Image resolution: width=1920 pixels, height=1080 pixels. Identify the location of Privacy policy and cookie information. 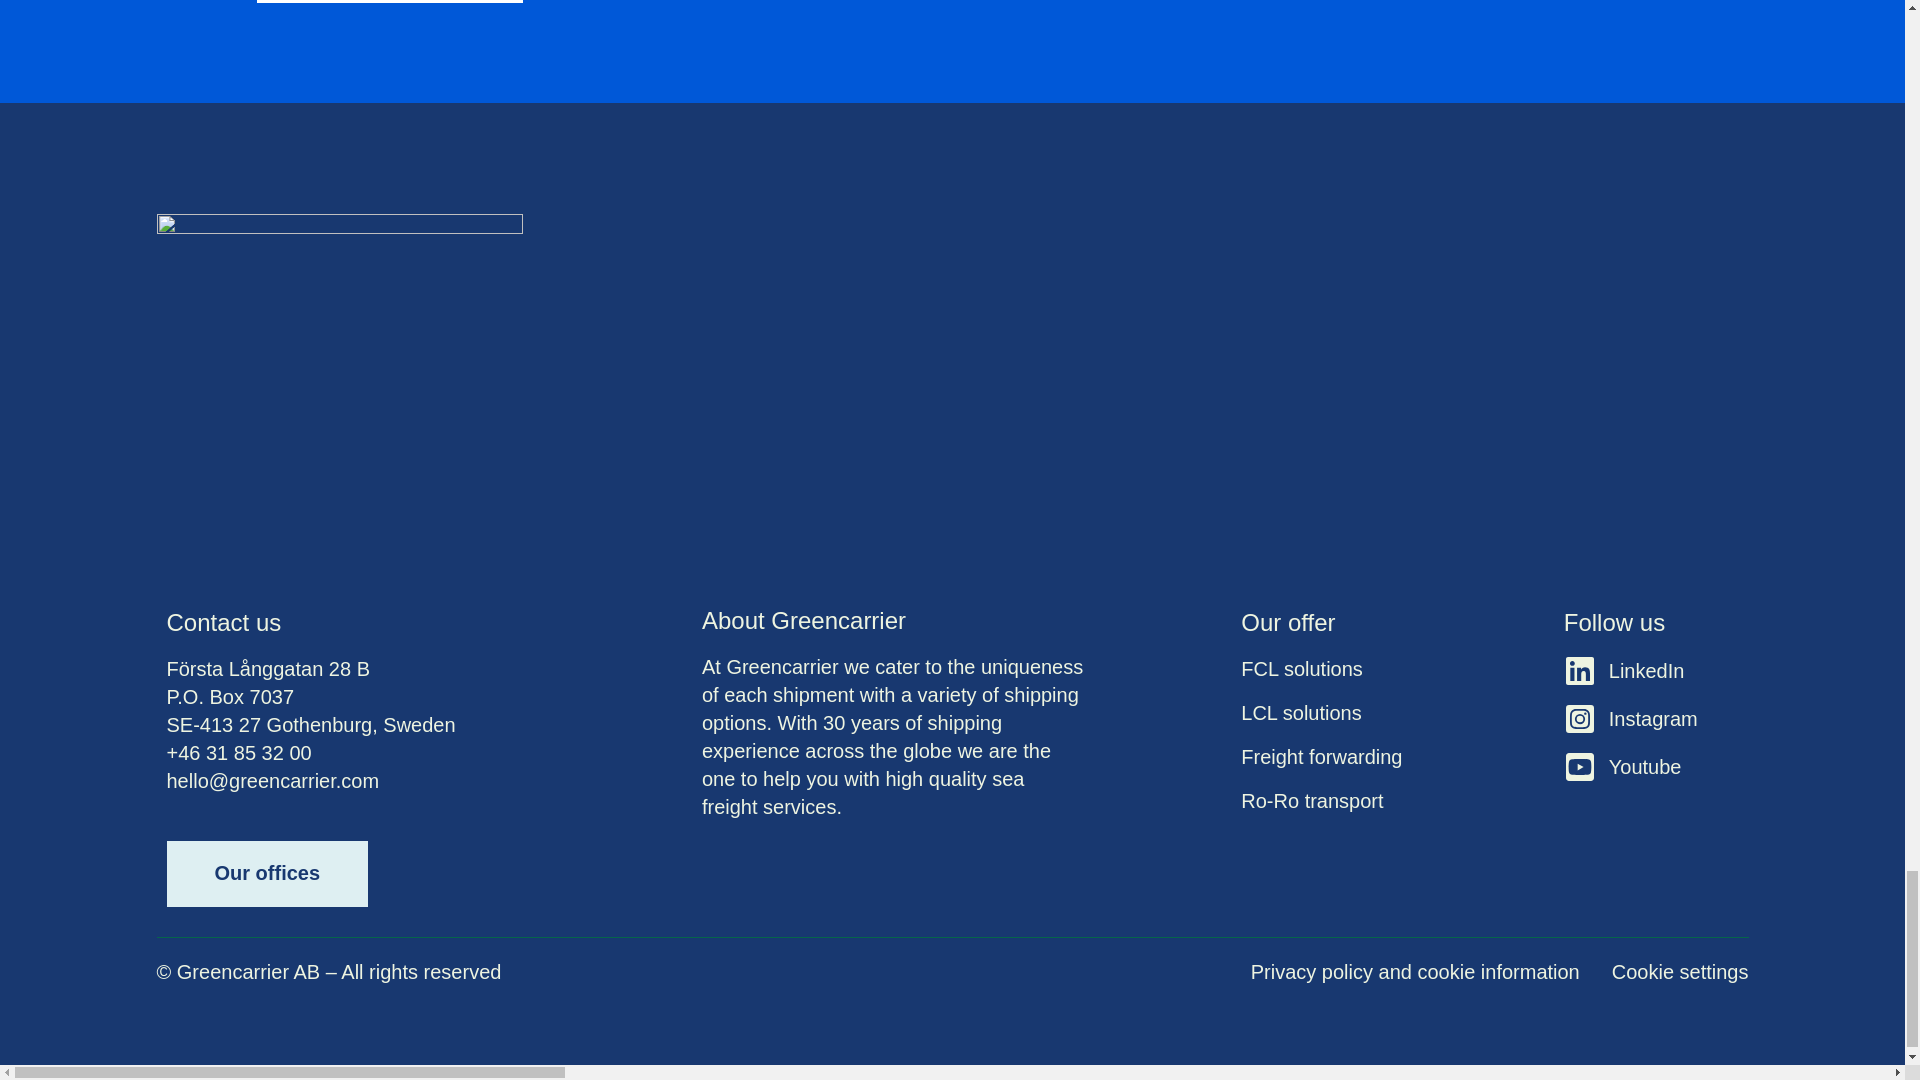
(1416, 972).